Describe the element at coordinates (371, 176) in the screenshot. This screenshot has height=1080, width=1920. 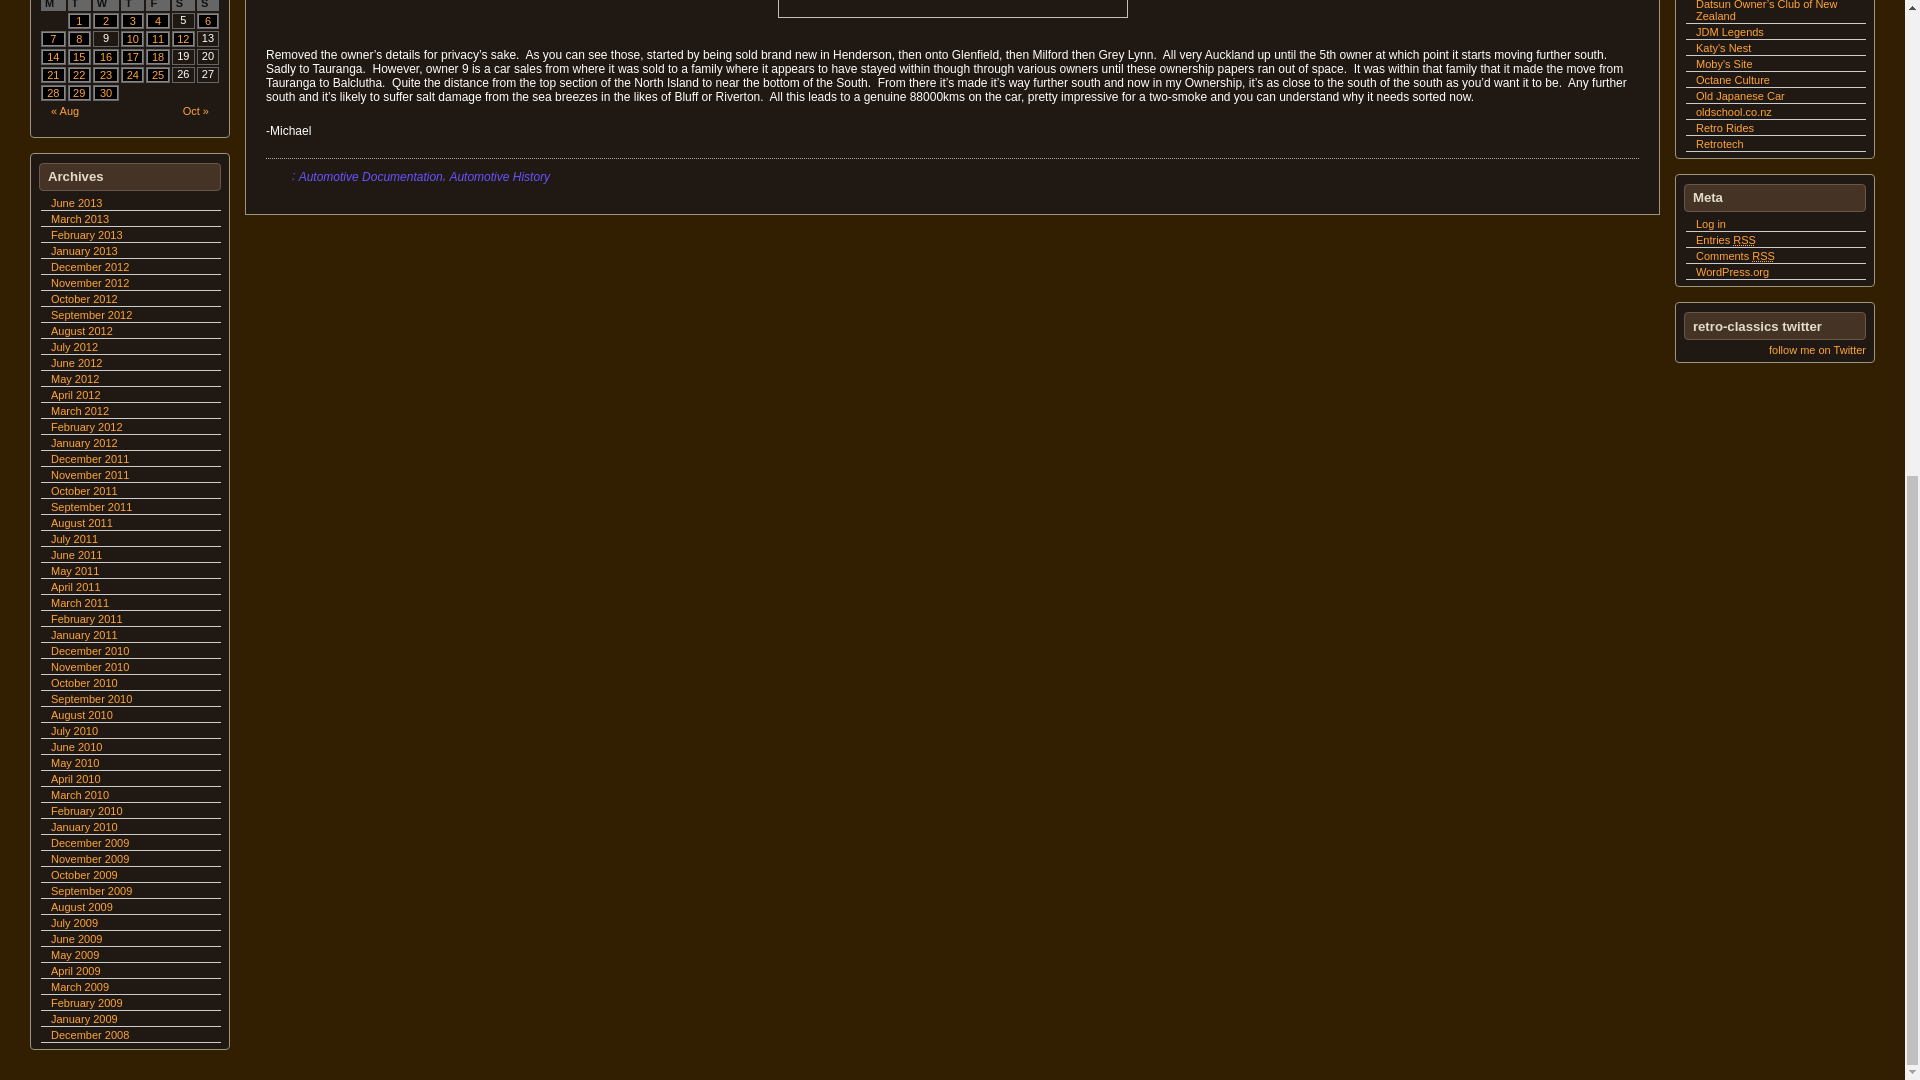
I see `View all posts in Automotive Documentation` at that location.